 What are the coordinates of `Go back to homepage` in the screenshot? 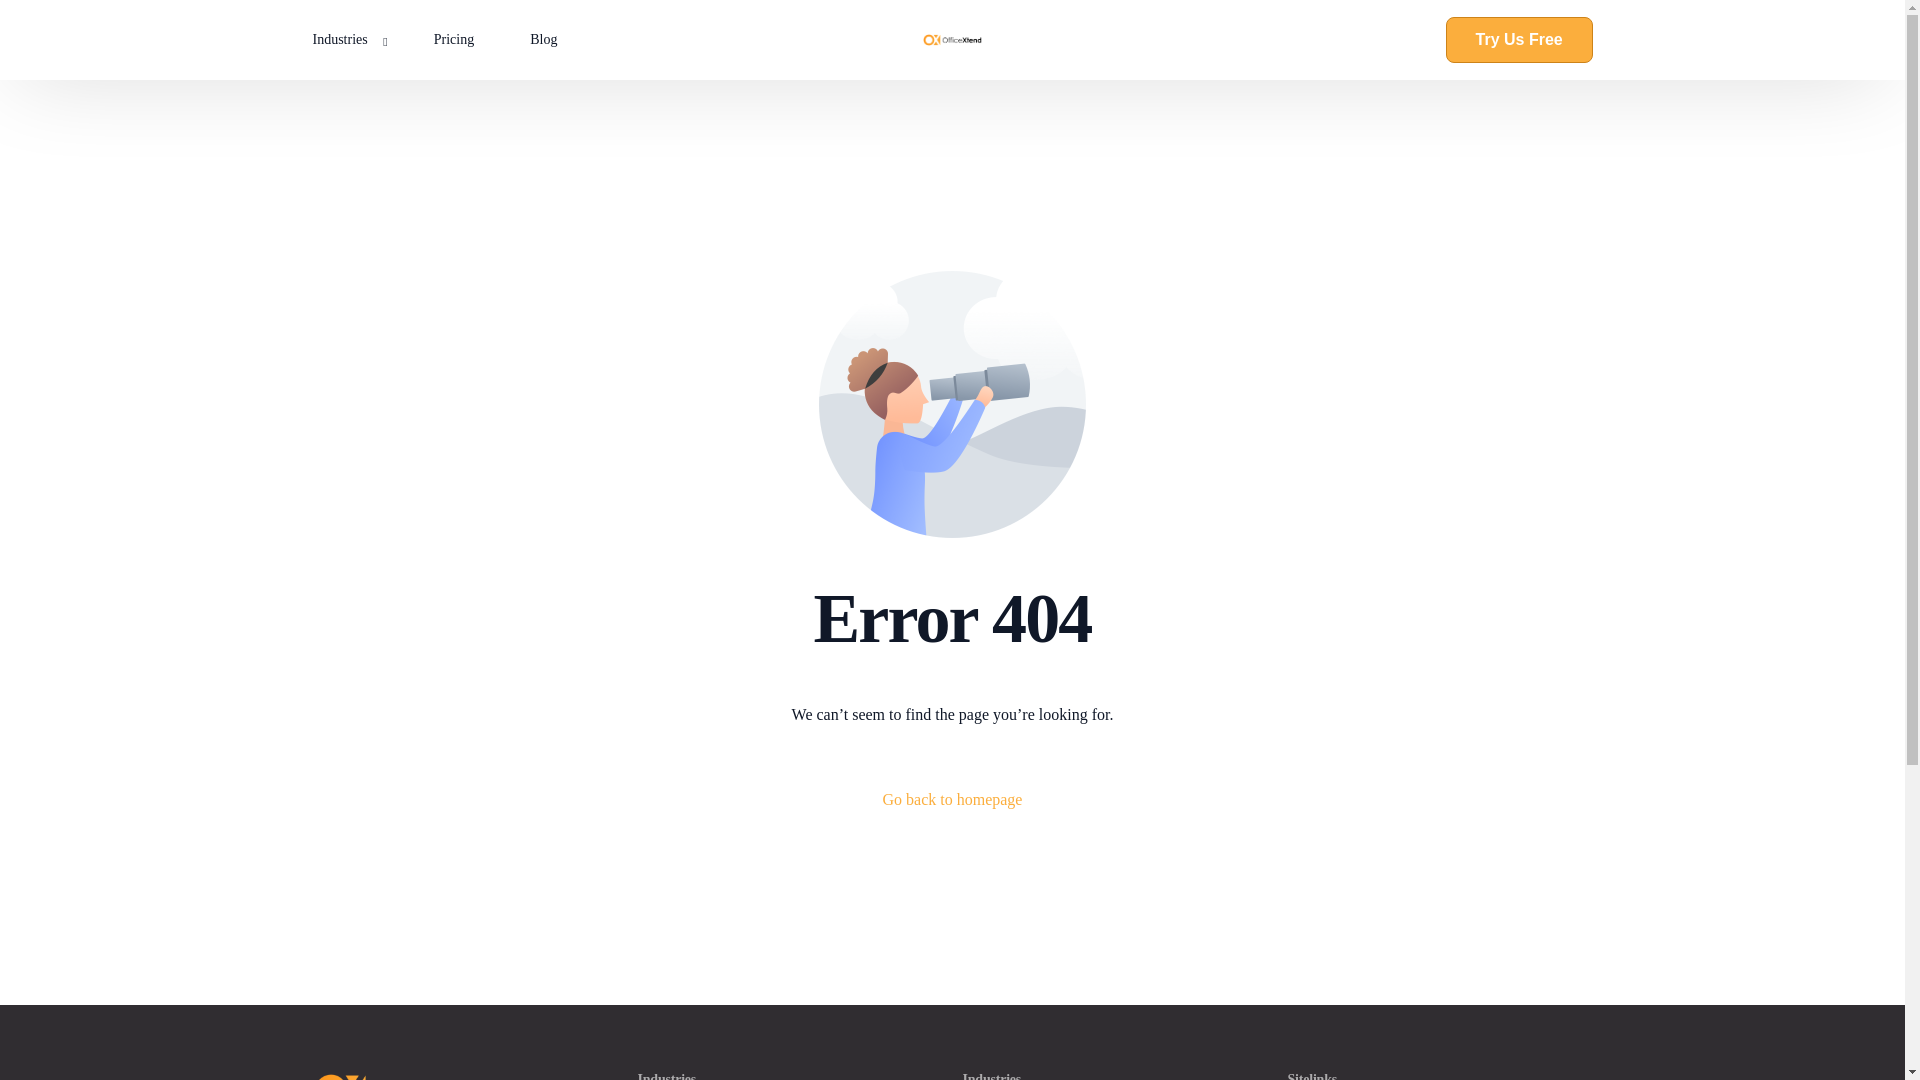 It's located at (953, 800).